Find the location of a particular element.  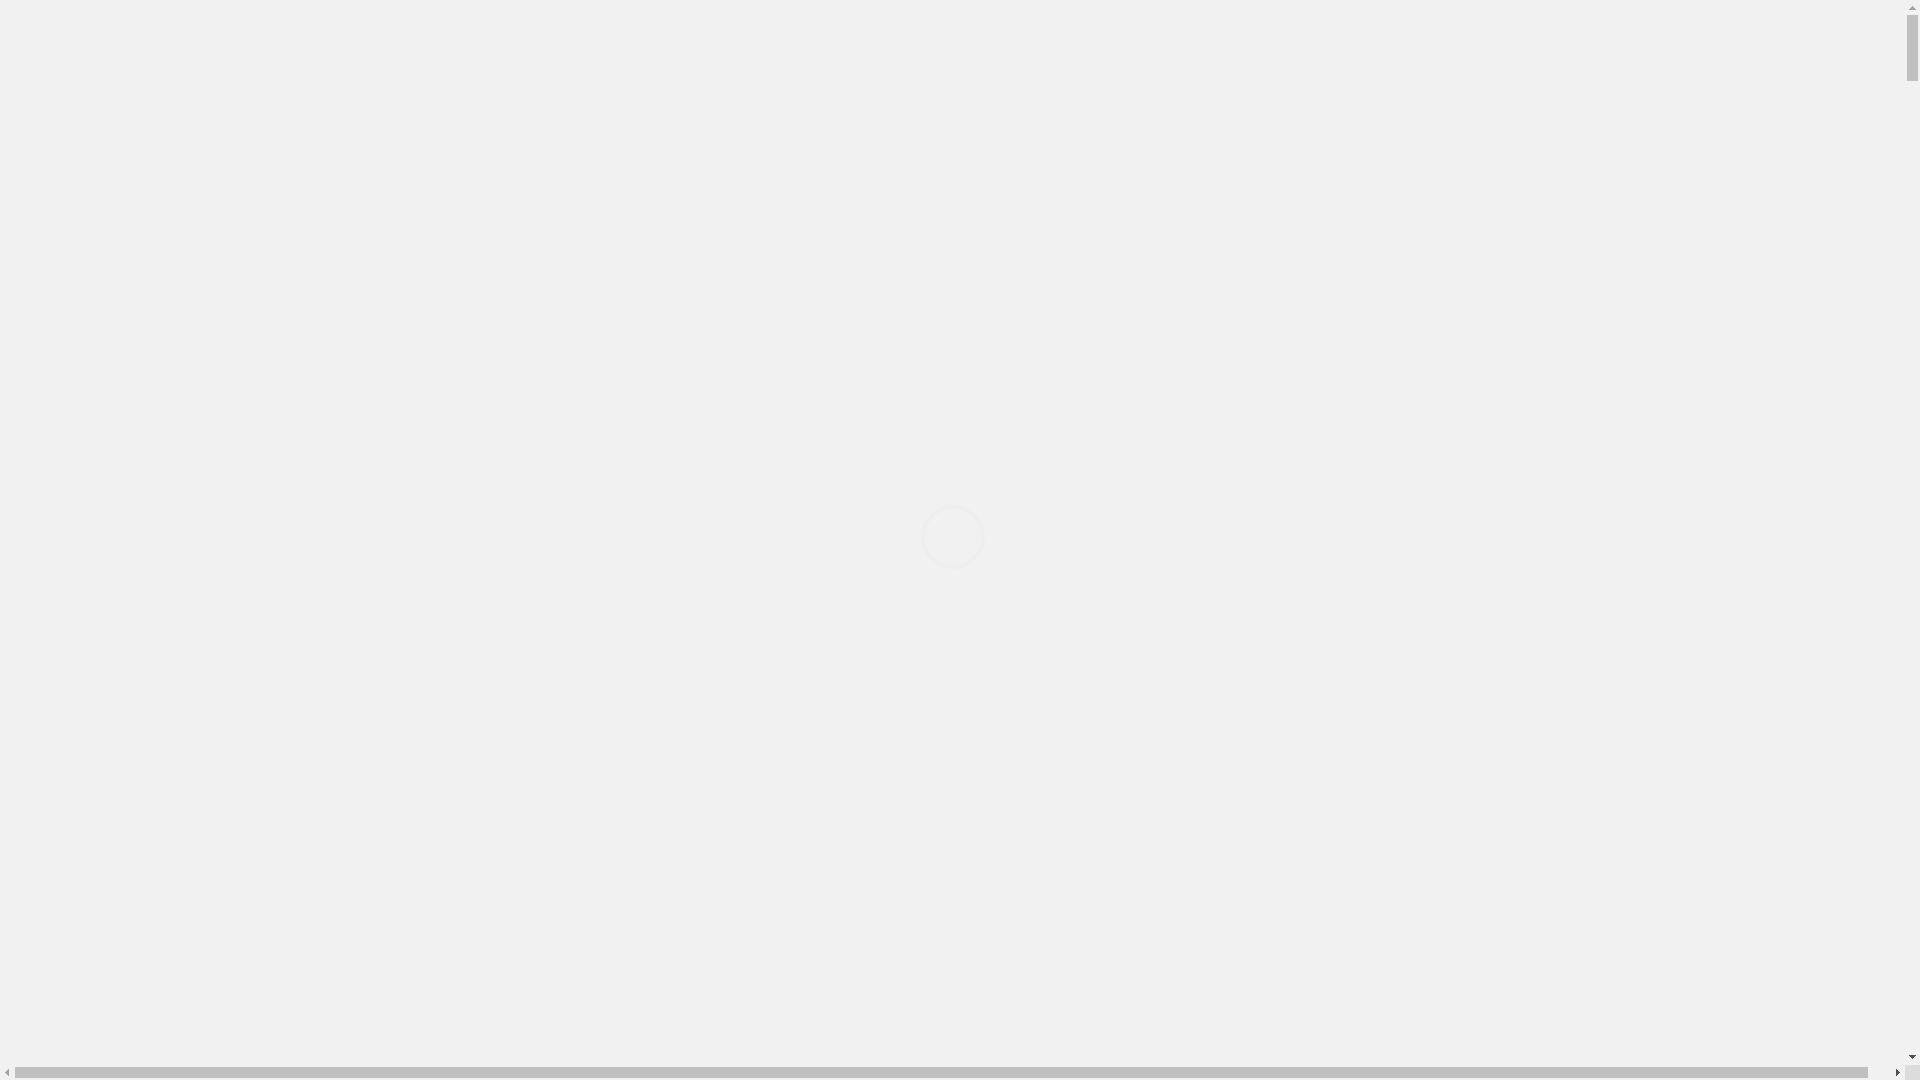

Close is located at coordinates (114, 350).